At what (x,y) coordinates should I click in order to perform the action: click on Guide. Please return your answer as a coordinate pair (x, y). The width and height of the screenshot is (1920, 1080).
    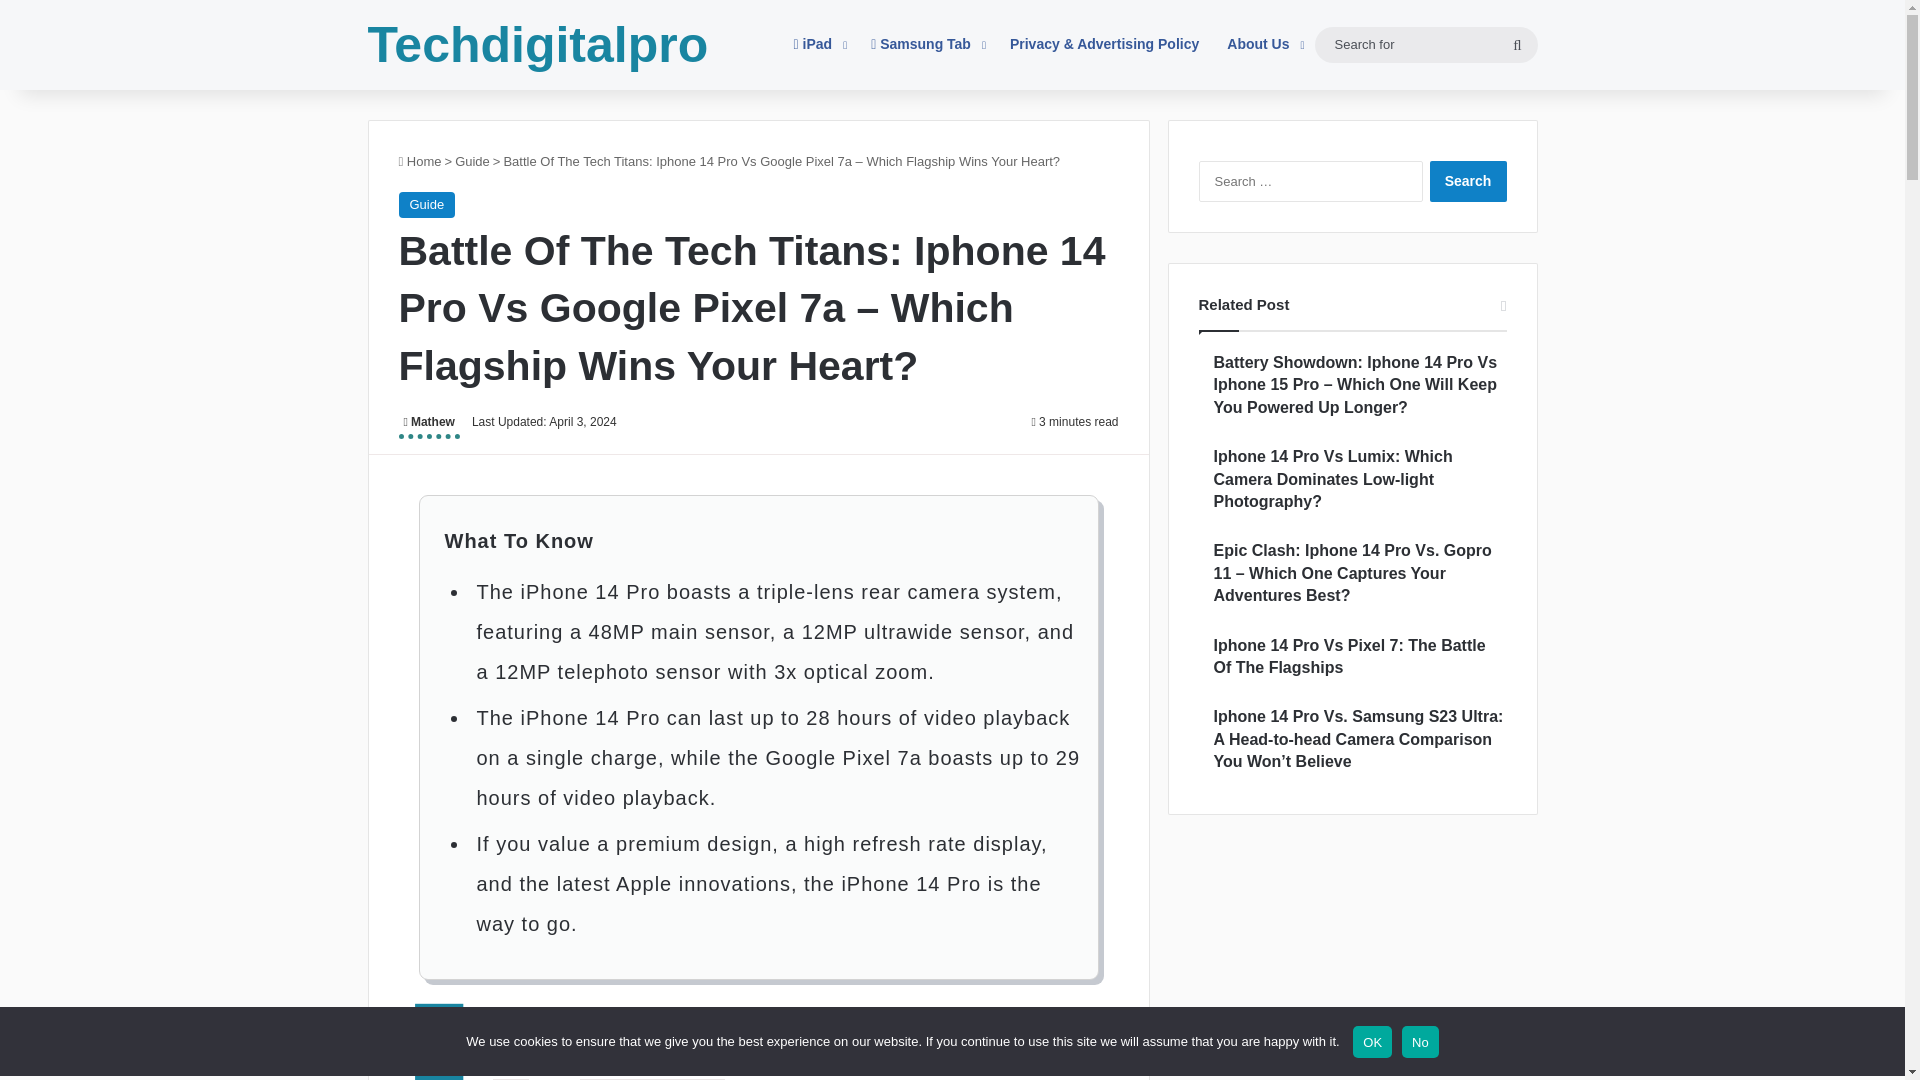
    Looking at the image, I should click on (472, 161).